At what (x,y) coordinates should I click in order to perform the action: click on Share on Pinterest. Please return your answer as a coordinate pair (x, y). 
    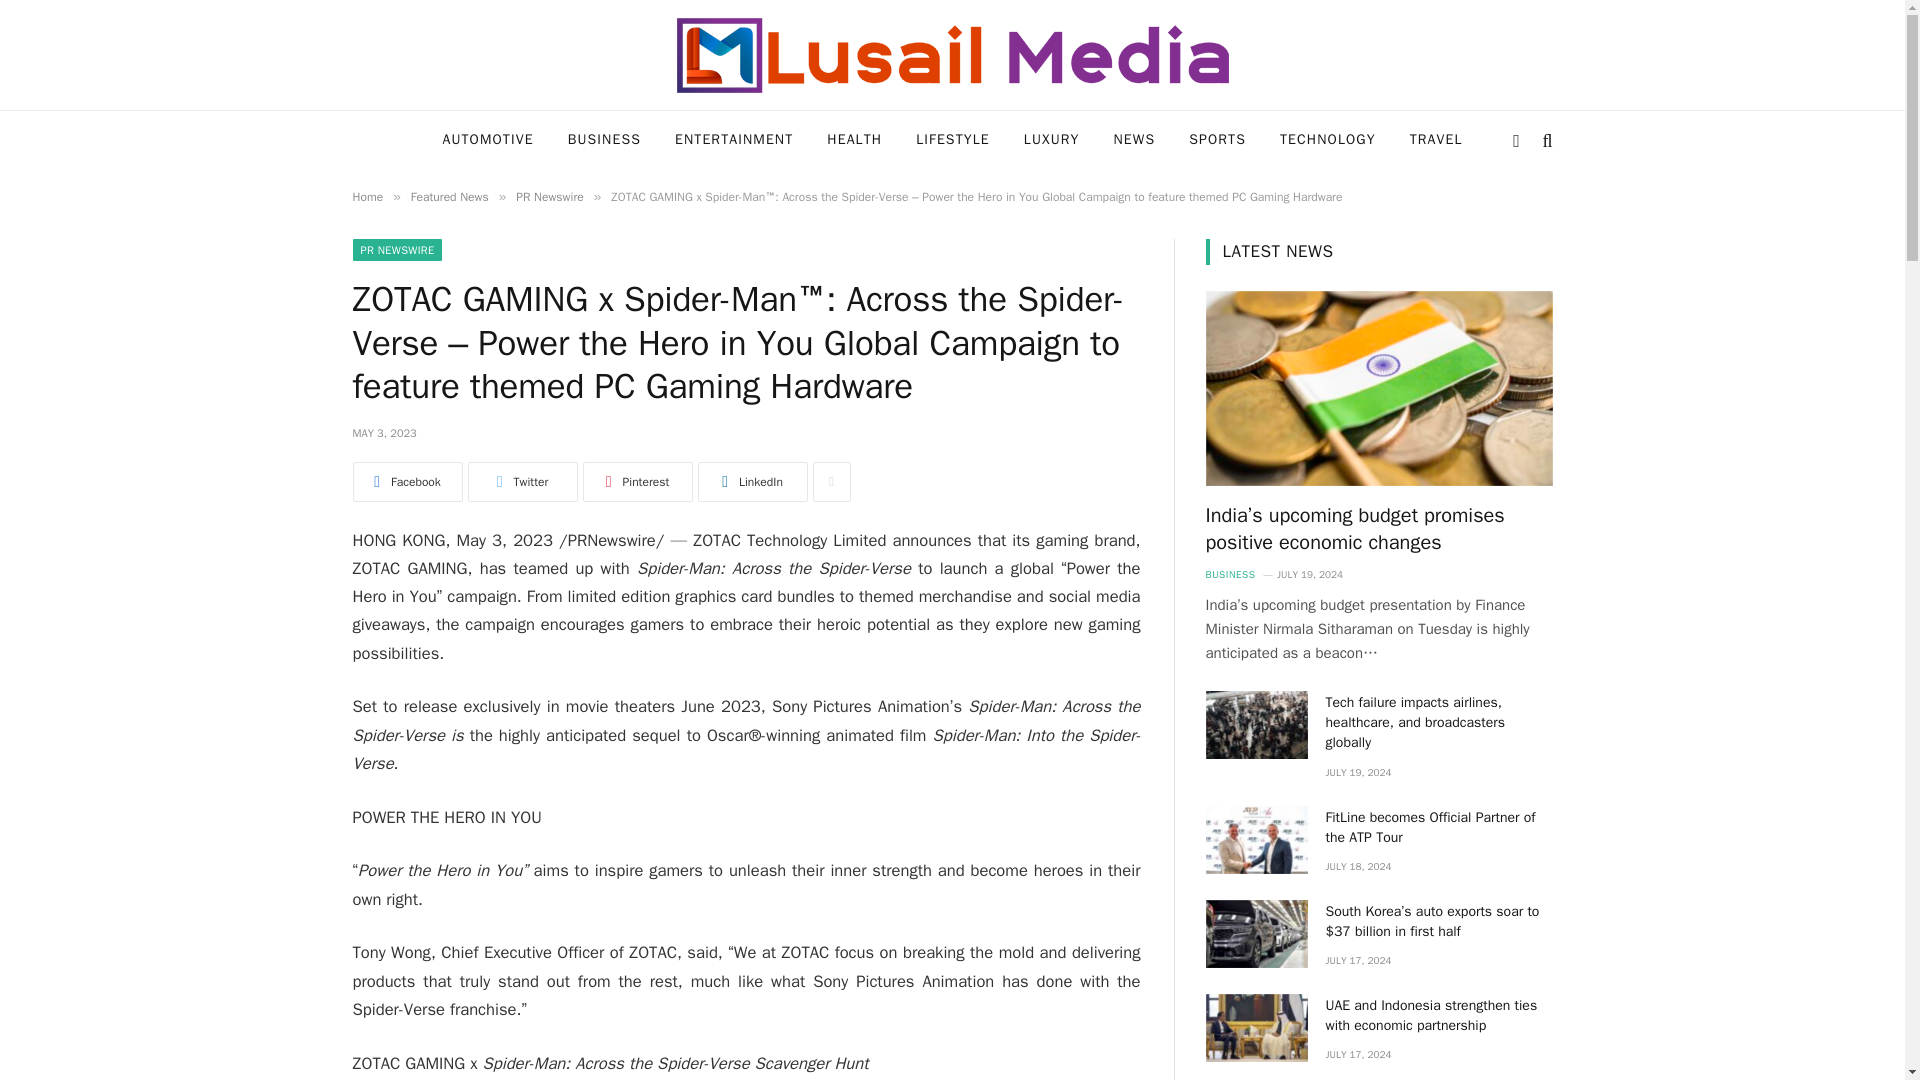
    Looking at the image, I should click on (636, 482).